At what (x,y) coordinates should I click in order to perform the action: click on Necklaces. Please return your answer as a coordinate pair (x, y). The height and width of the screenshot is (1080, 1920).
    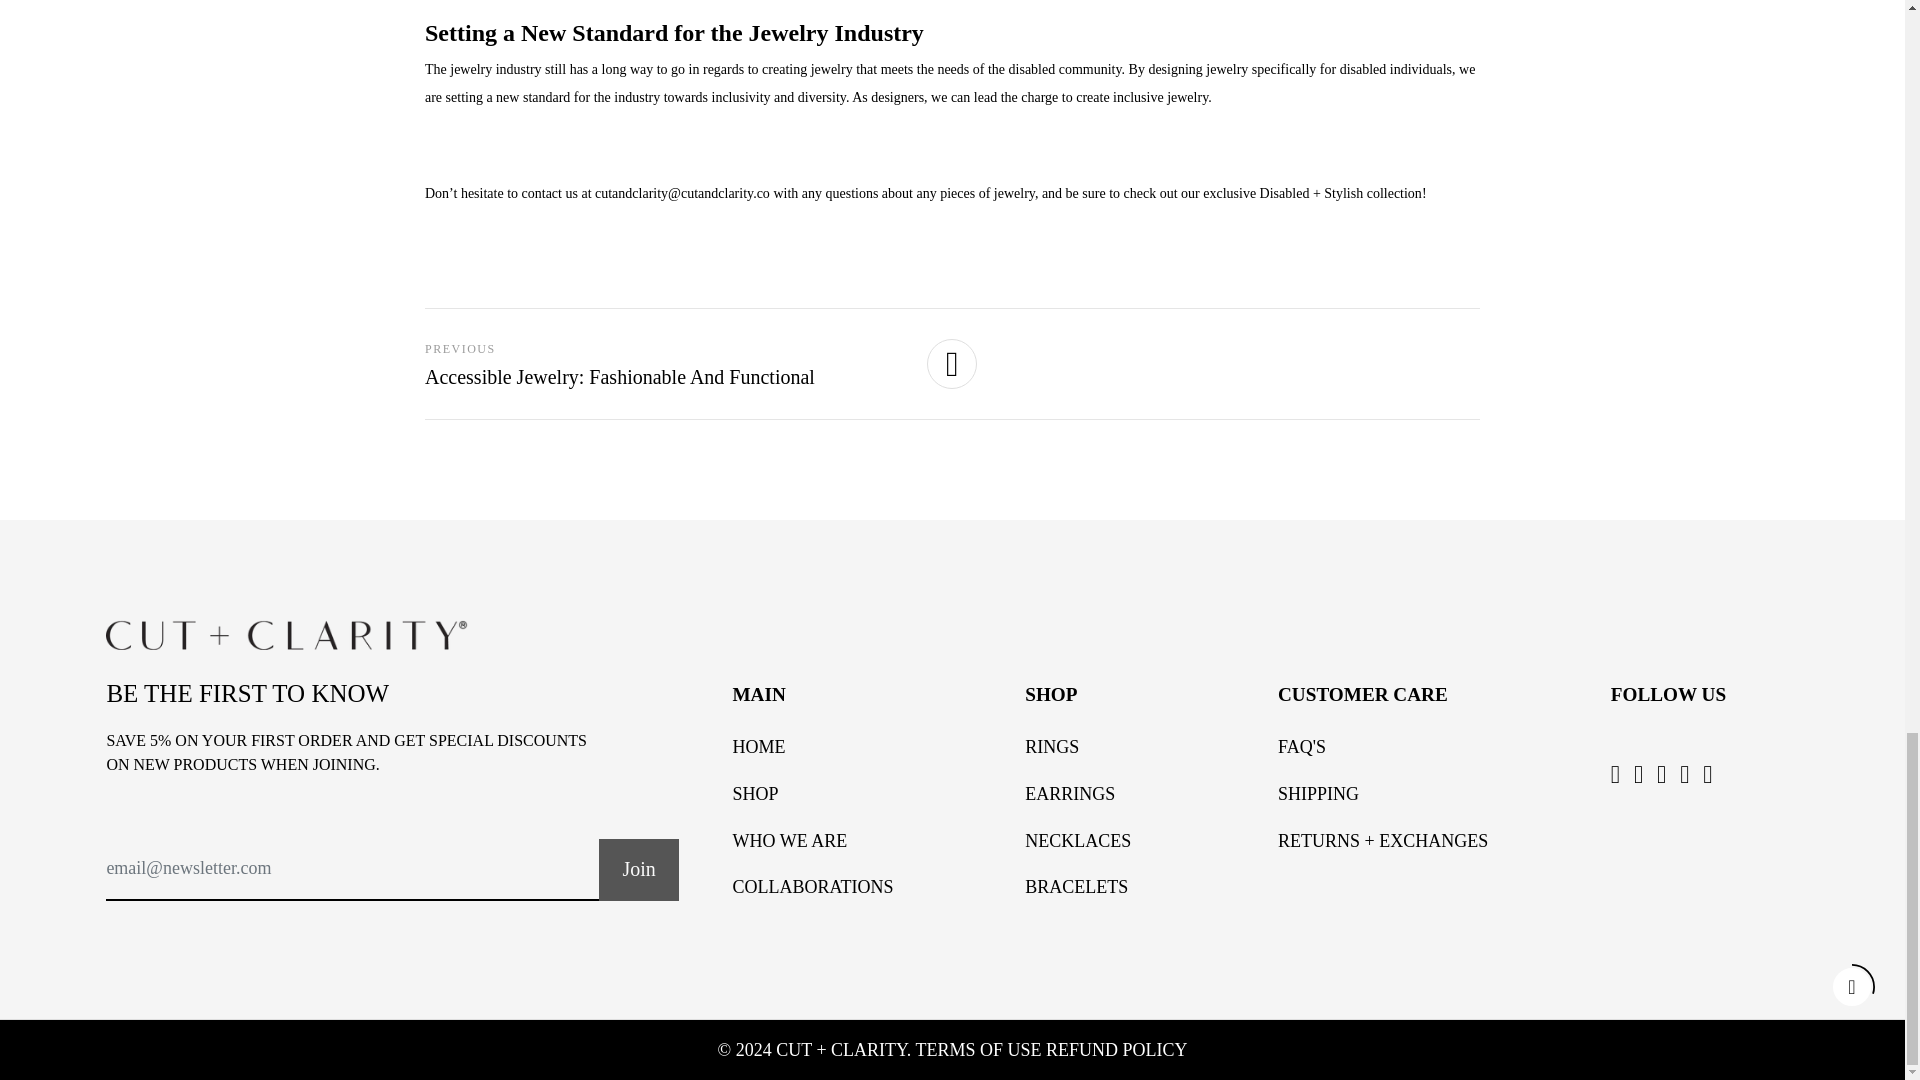
    Looking at the image, I should click on (1078, 840).